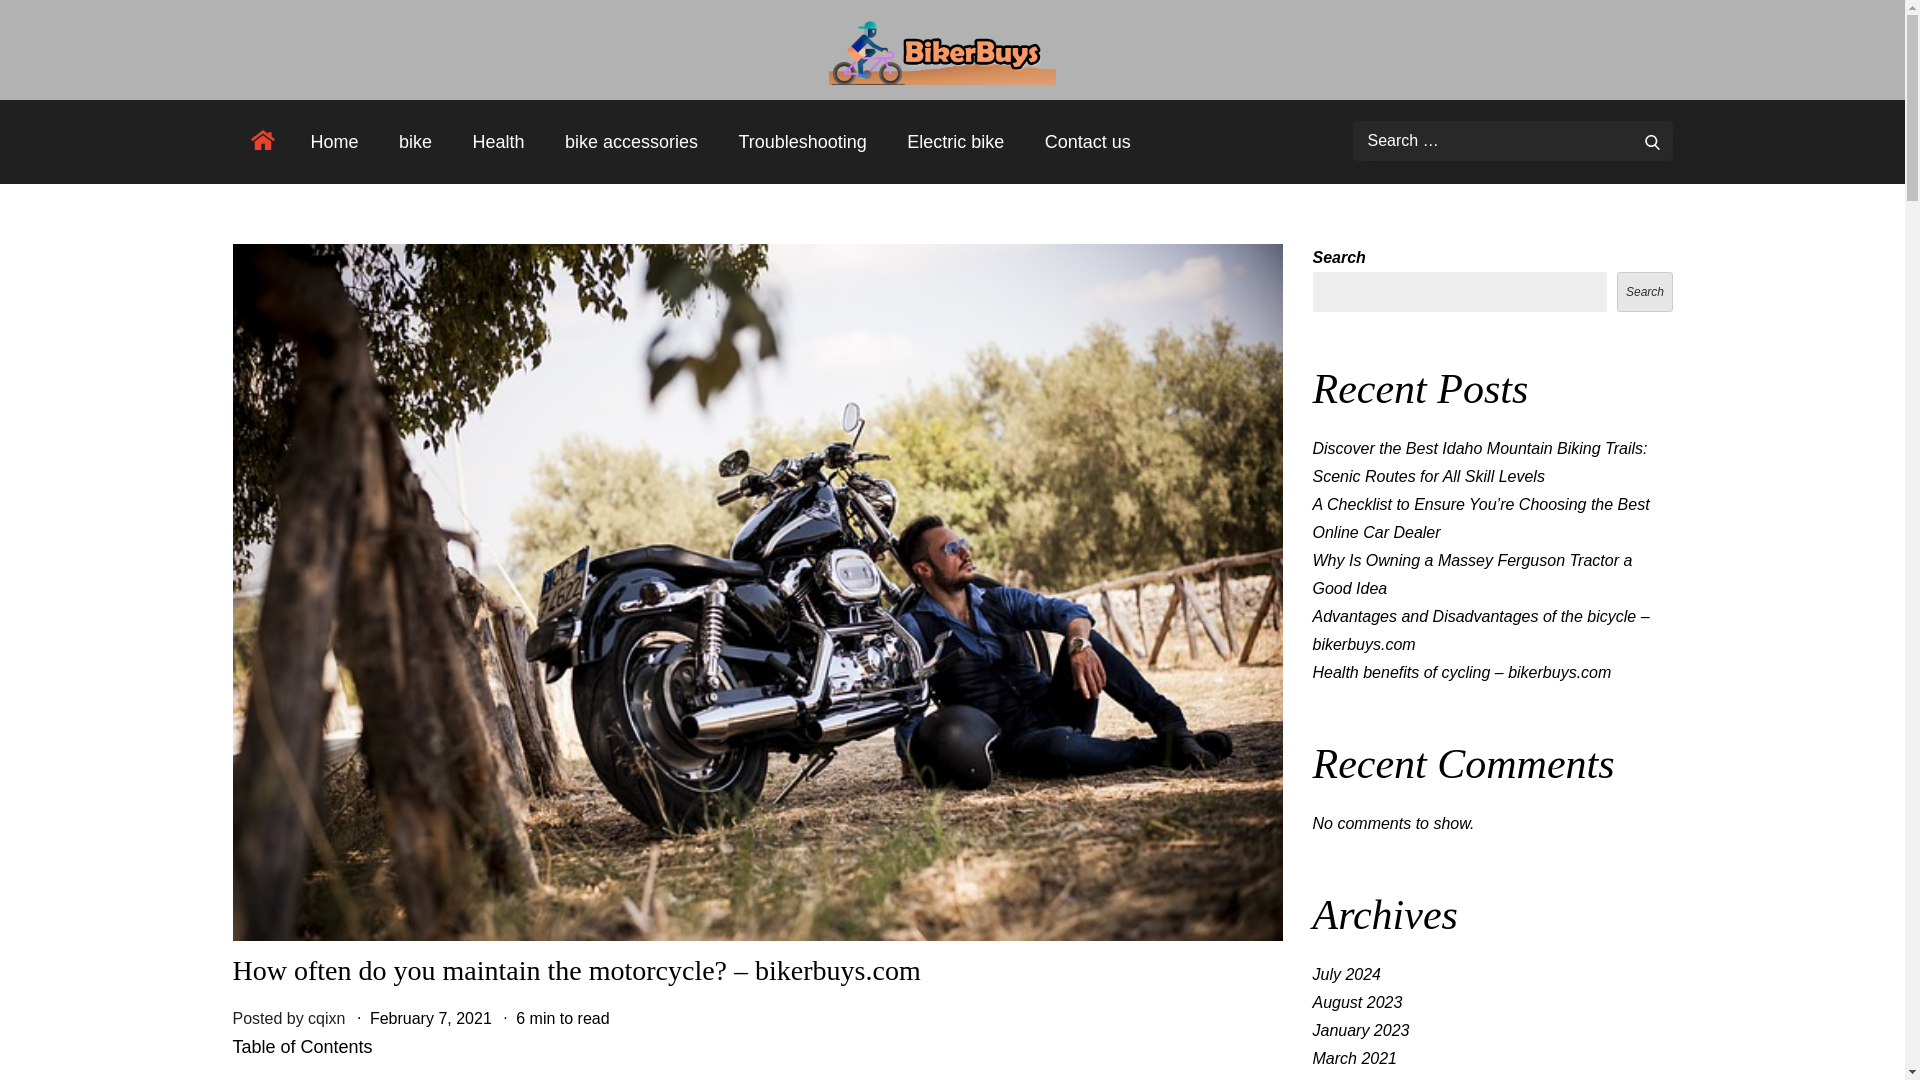 This screenshot has width=1920, height=1080. Describe the element at coordinates (326, 1018) in the screenshot. I see `cqixn` at that location.